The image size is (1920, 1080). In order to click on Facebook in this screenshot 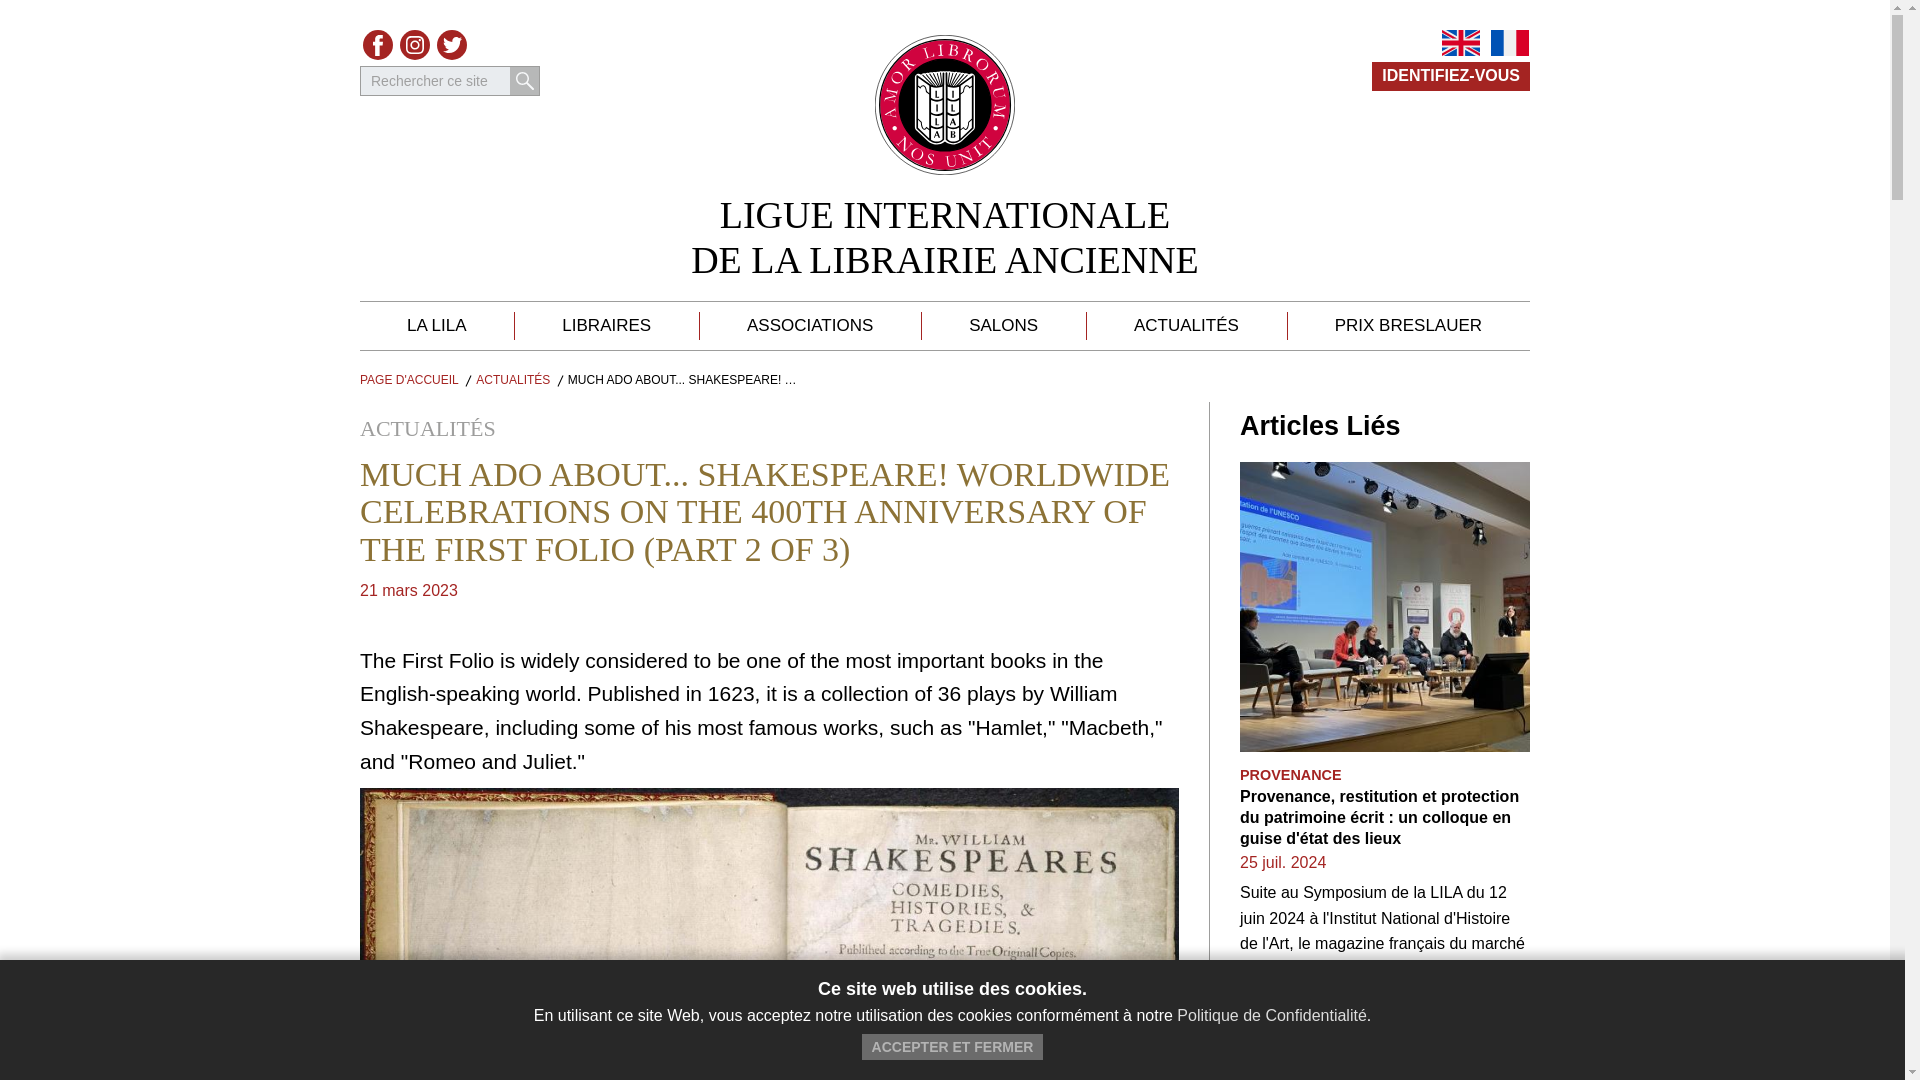, I will do `click(1460, 43)`.